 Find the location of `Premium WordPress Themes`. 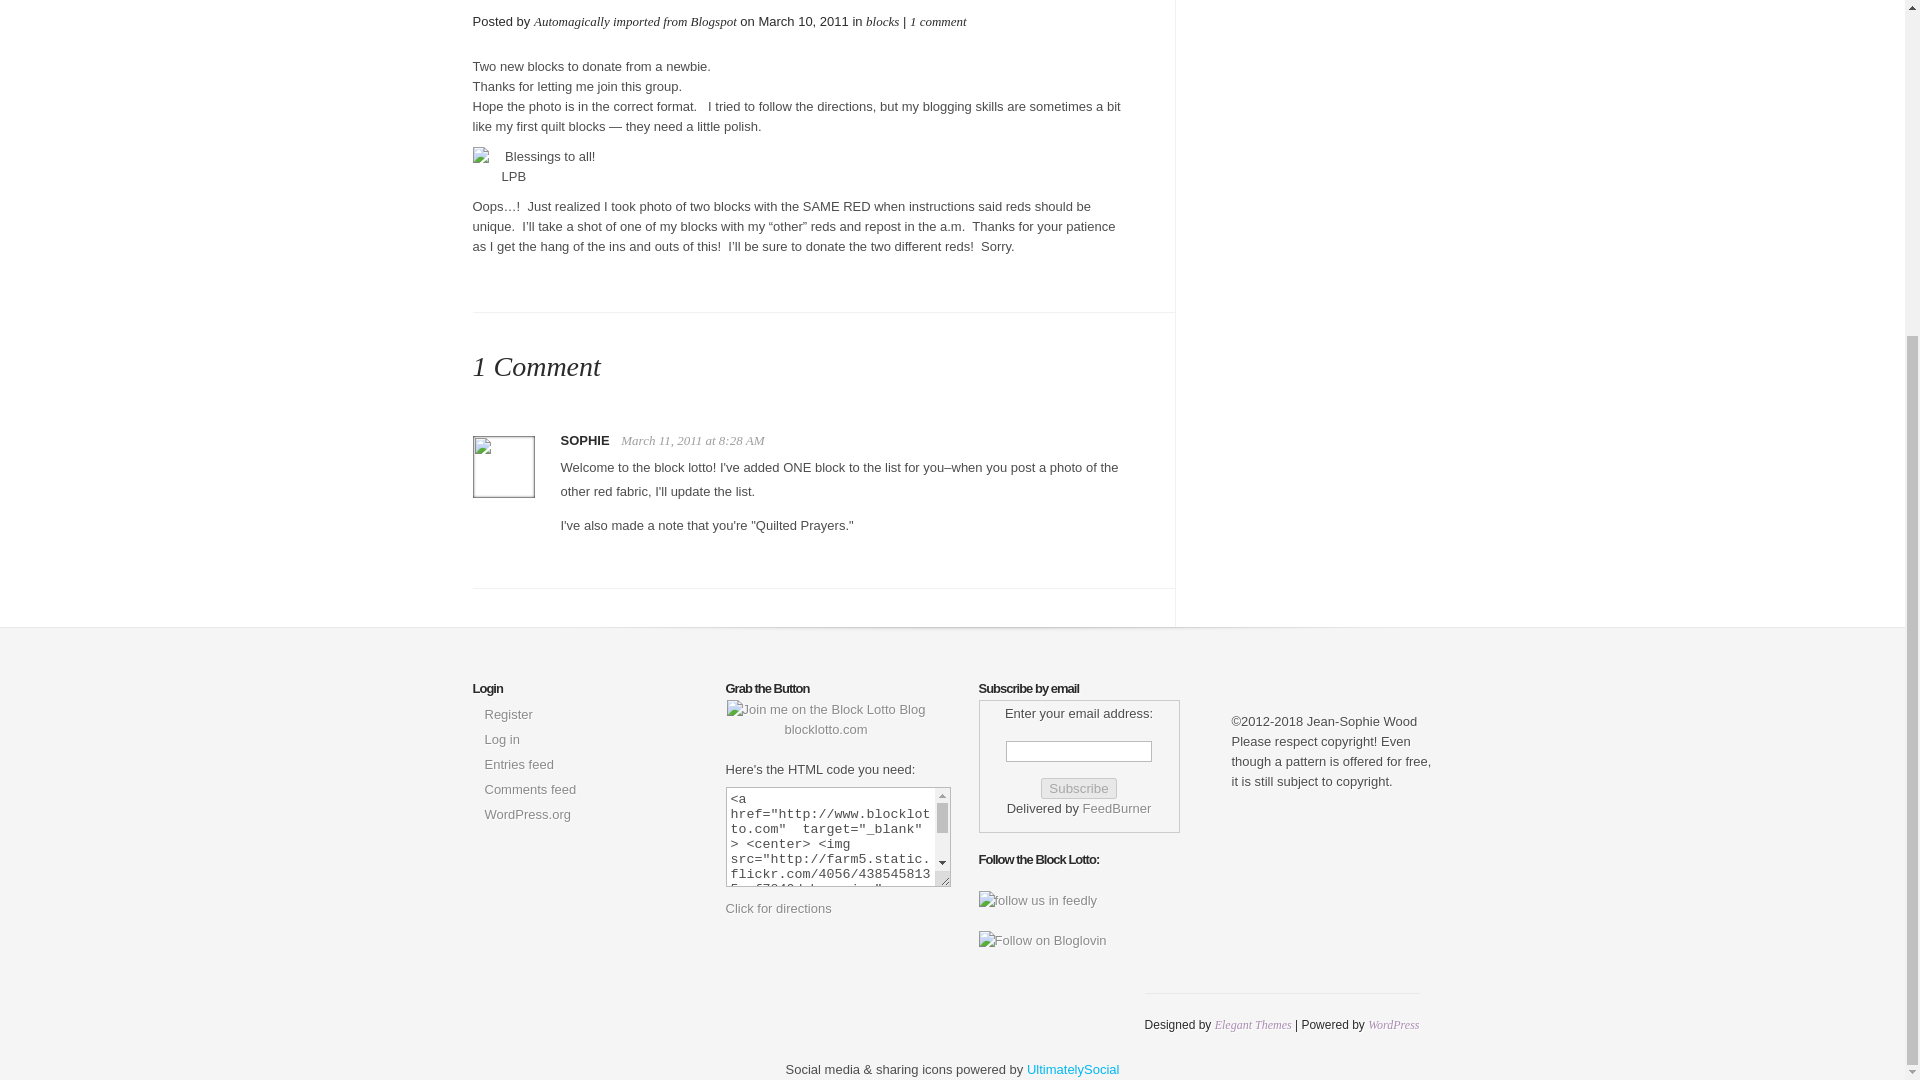

Premium WordPress Themes is located at coordinates (1254, 1025).